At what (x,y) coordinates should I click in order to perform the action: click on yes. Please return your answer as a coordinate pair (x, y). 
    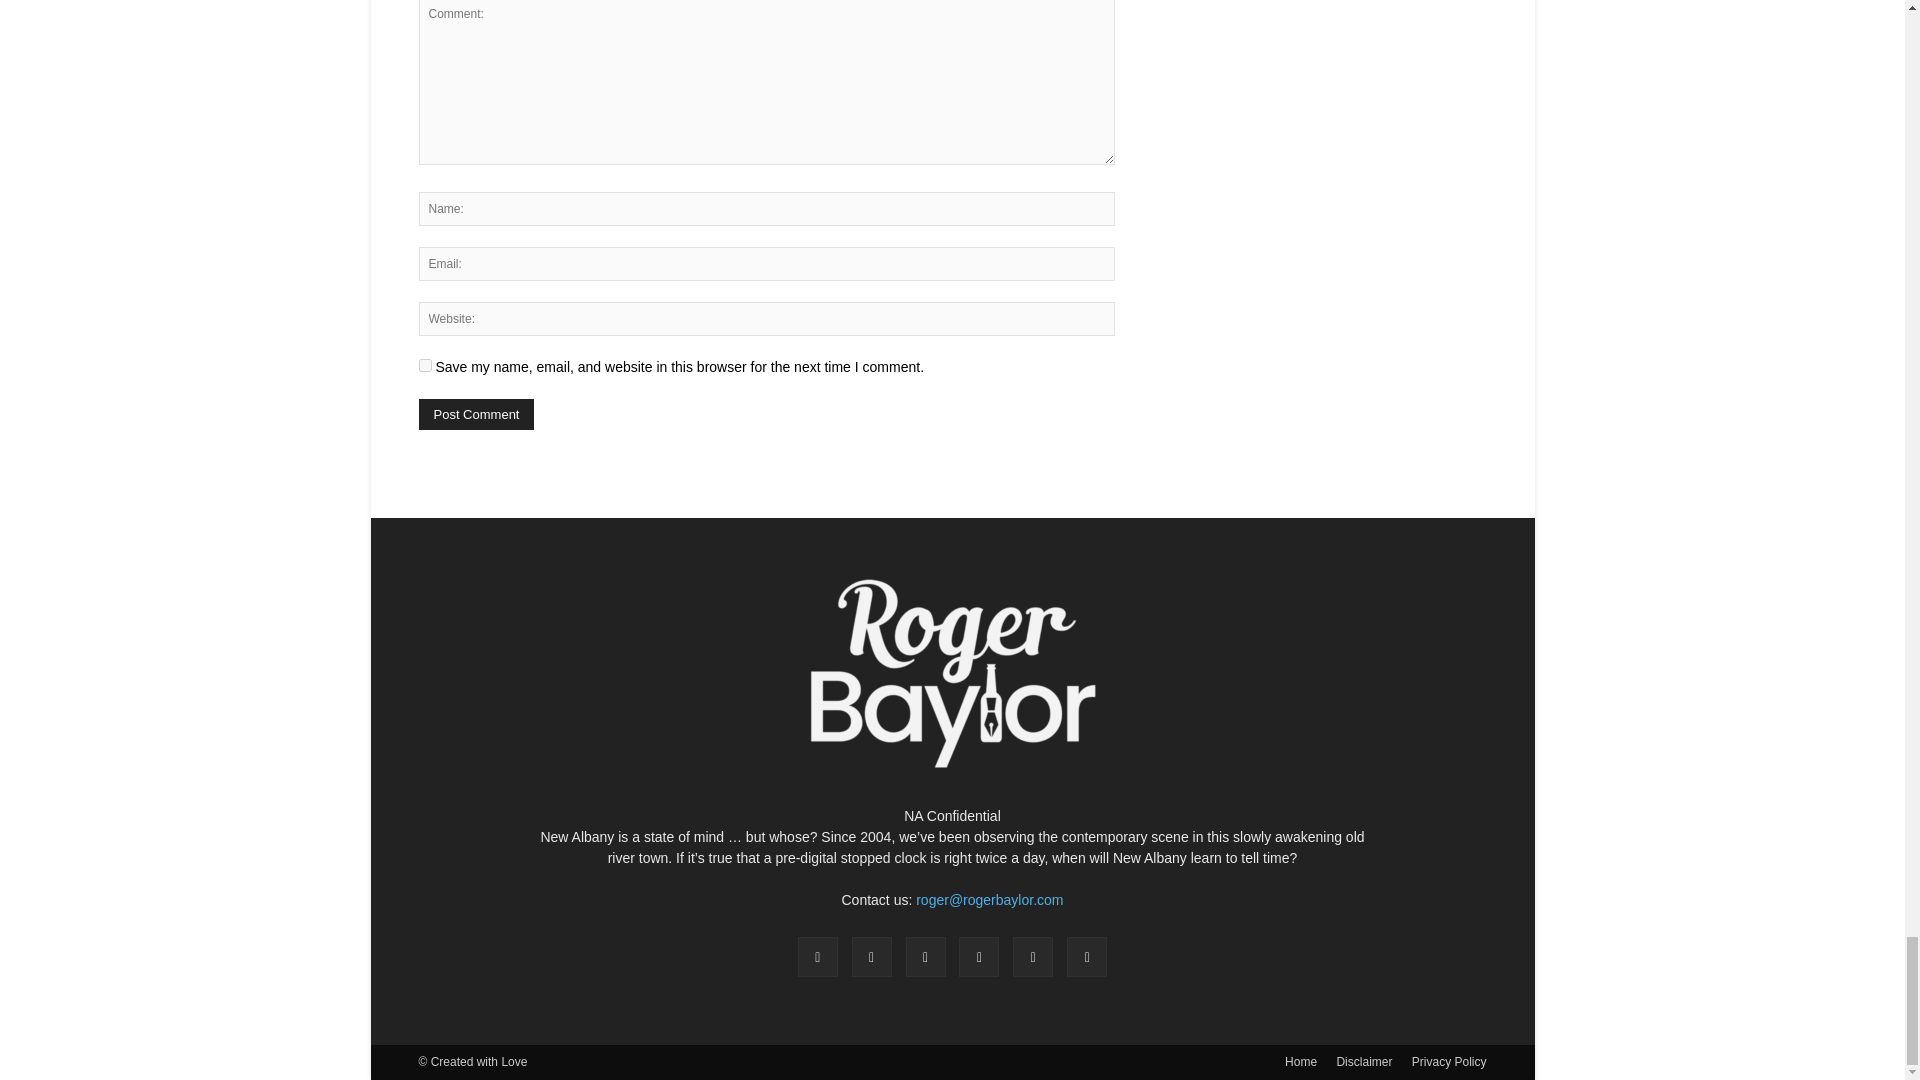
    Looking at the image, I should click on (424, 364).